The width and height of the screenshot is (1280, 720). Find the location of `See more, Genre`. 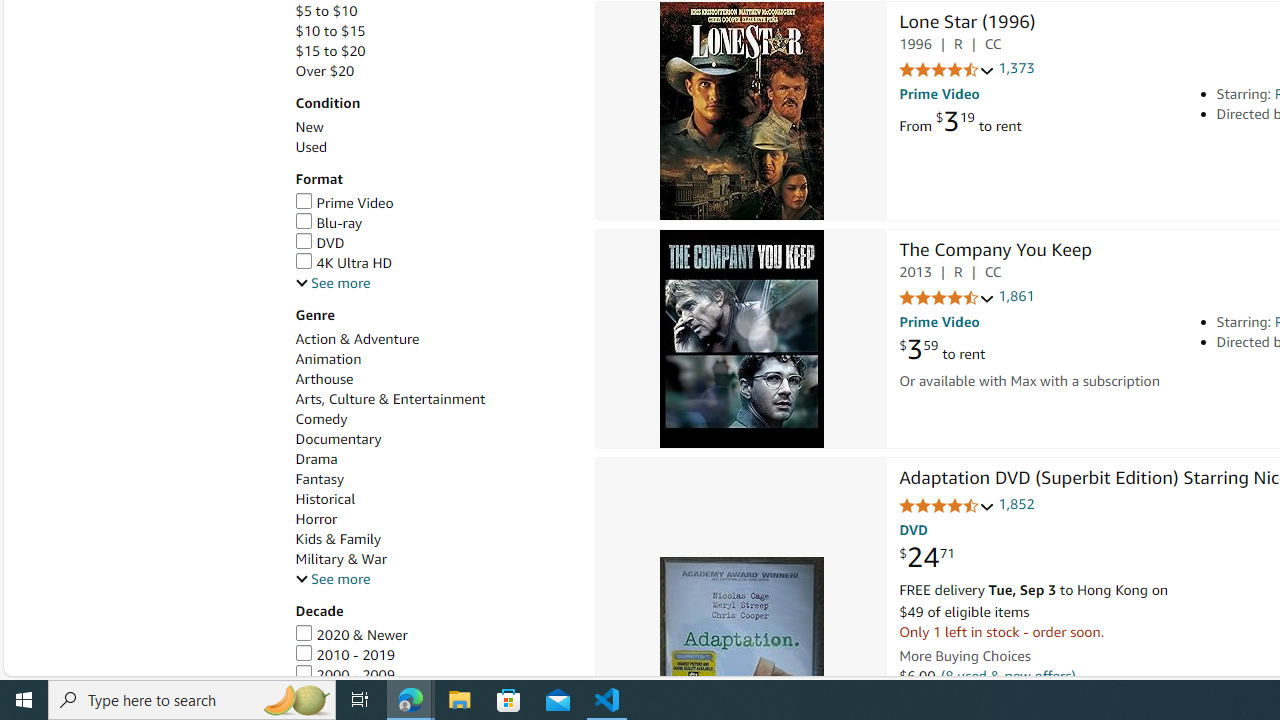

See more, Genre is located at coordinates (332, 579).